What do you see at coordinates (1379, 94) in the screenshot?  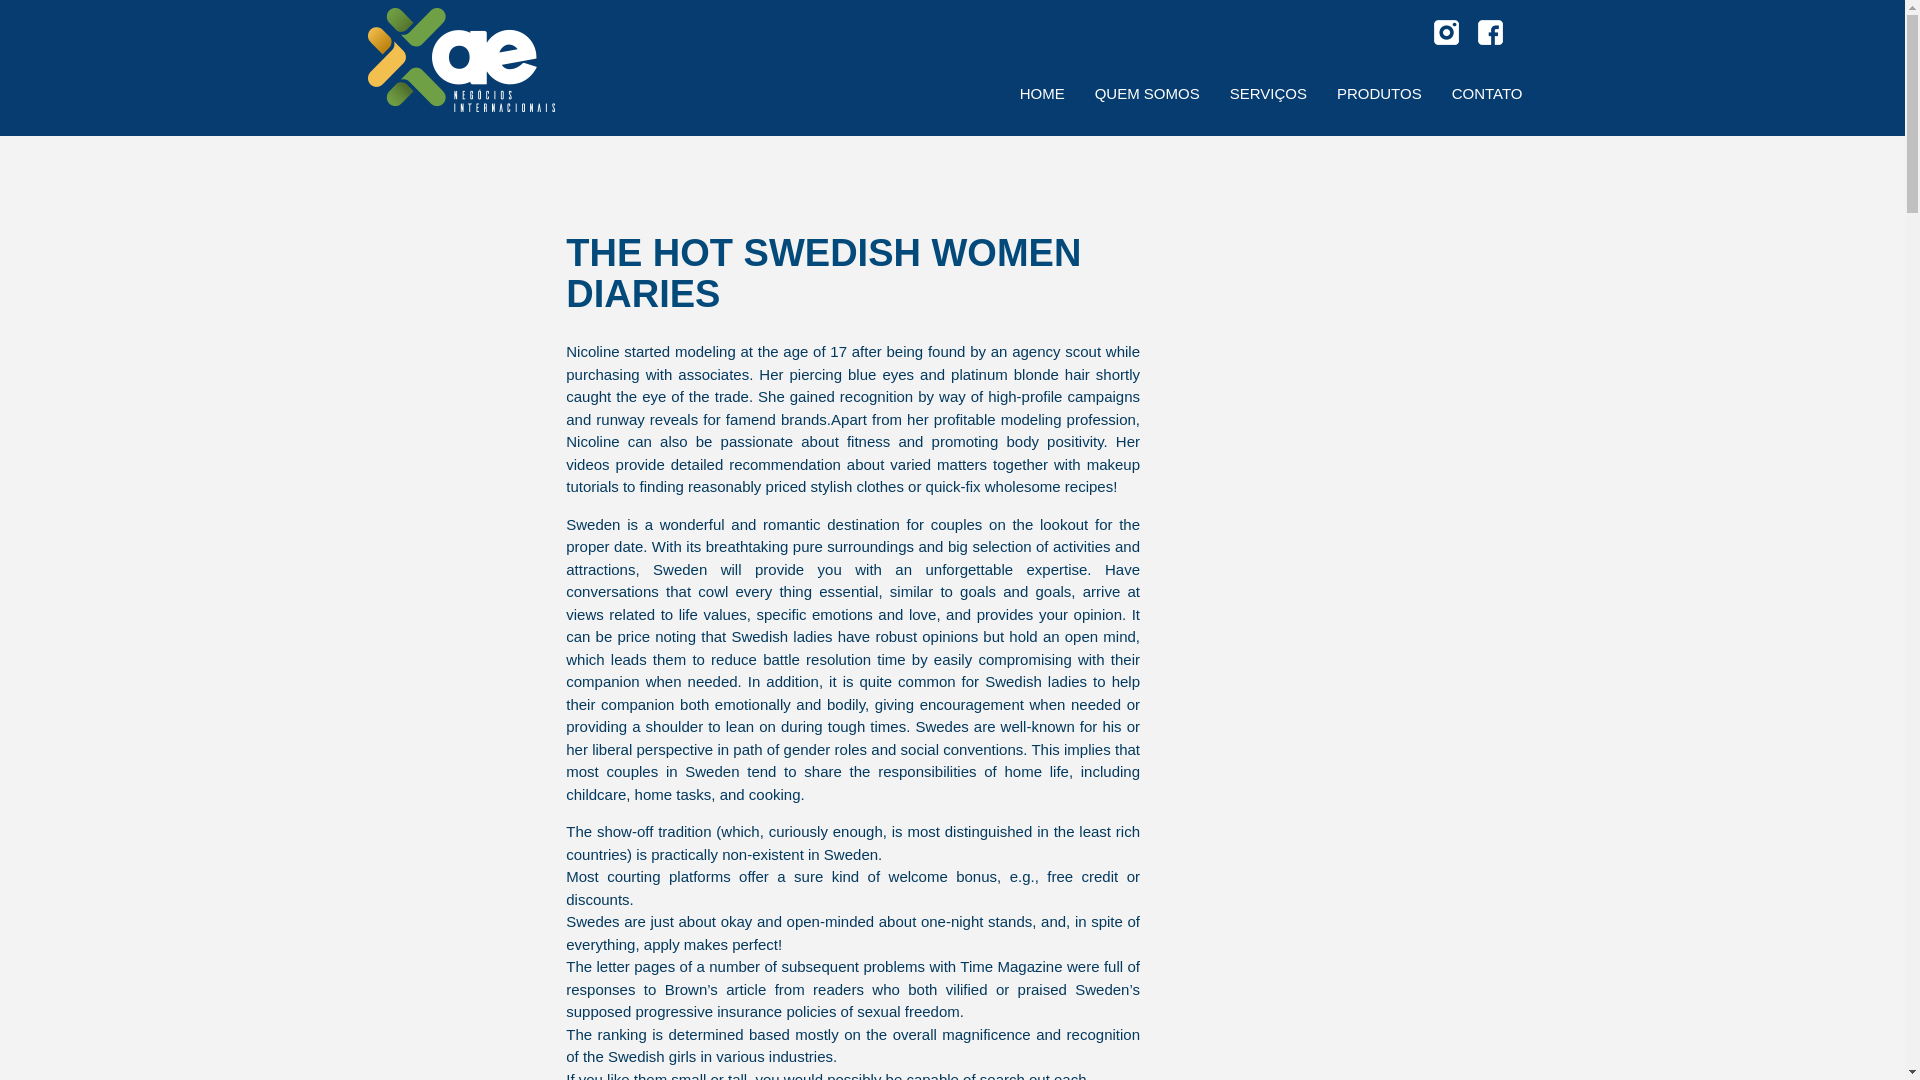 I see `PRODUTOS` at bounding box center [1379, 94].